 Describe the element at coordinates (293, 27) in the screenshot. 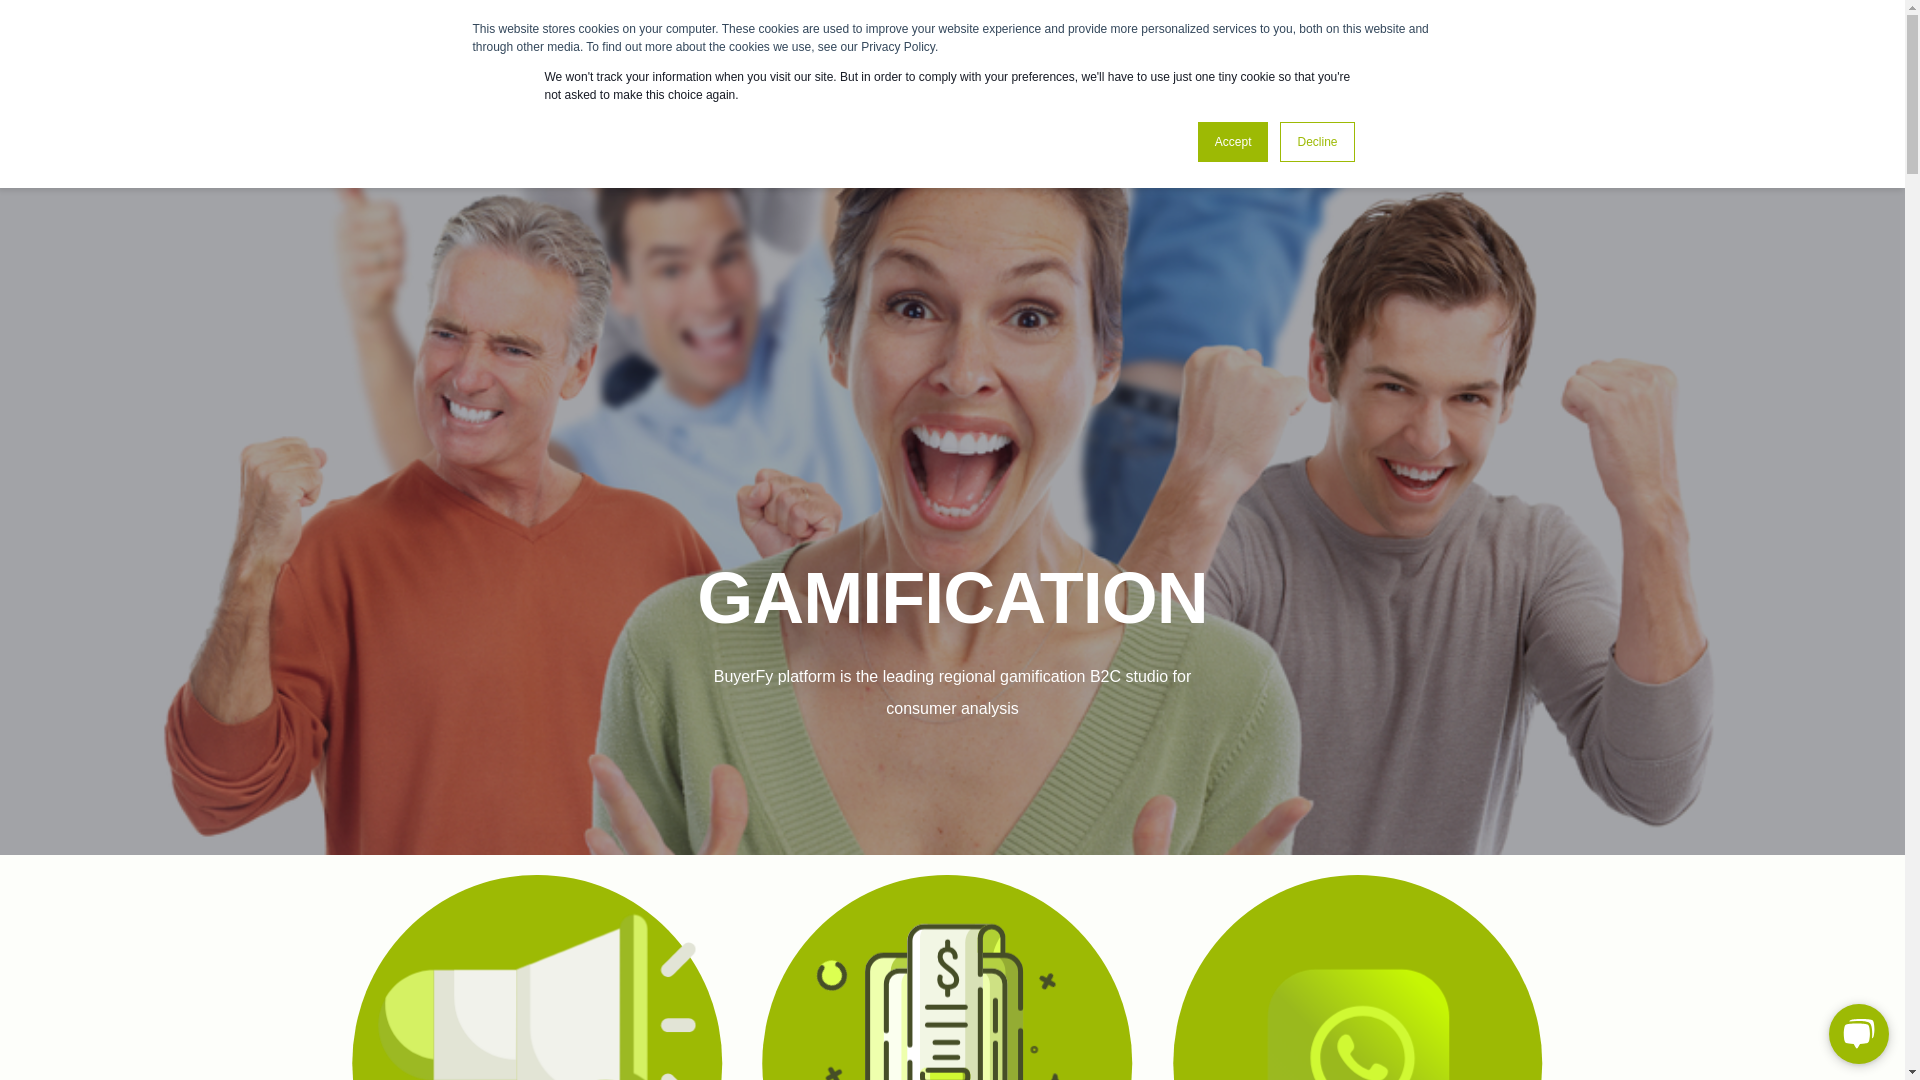

I see `About Us` at that location.